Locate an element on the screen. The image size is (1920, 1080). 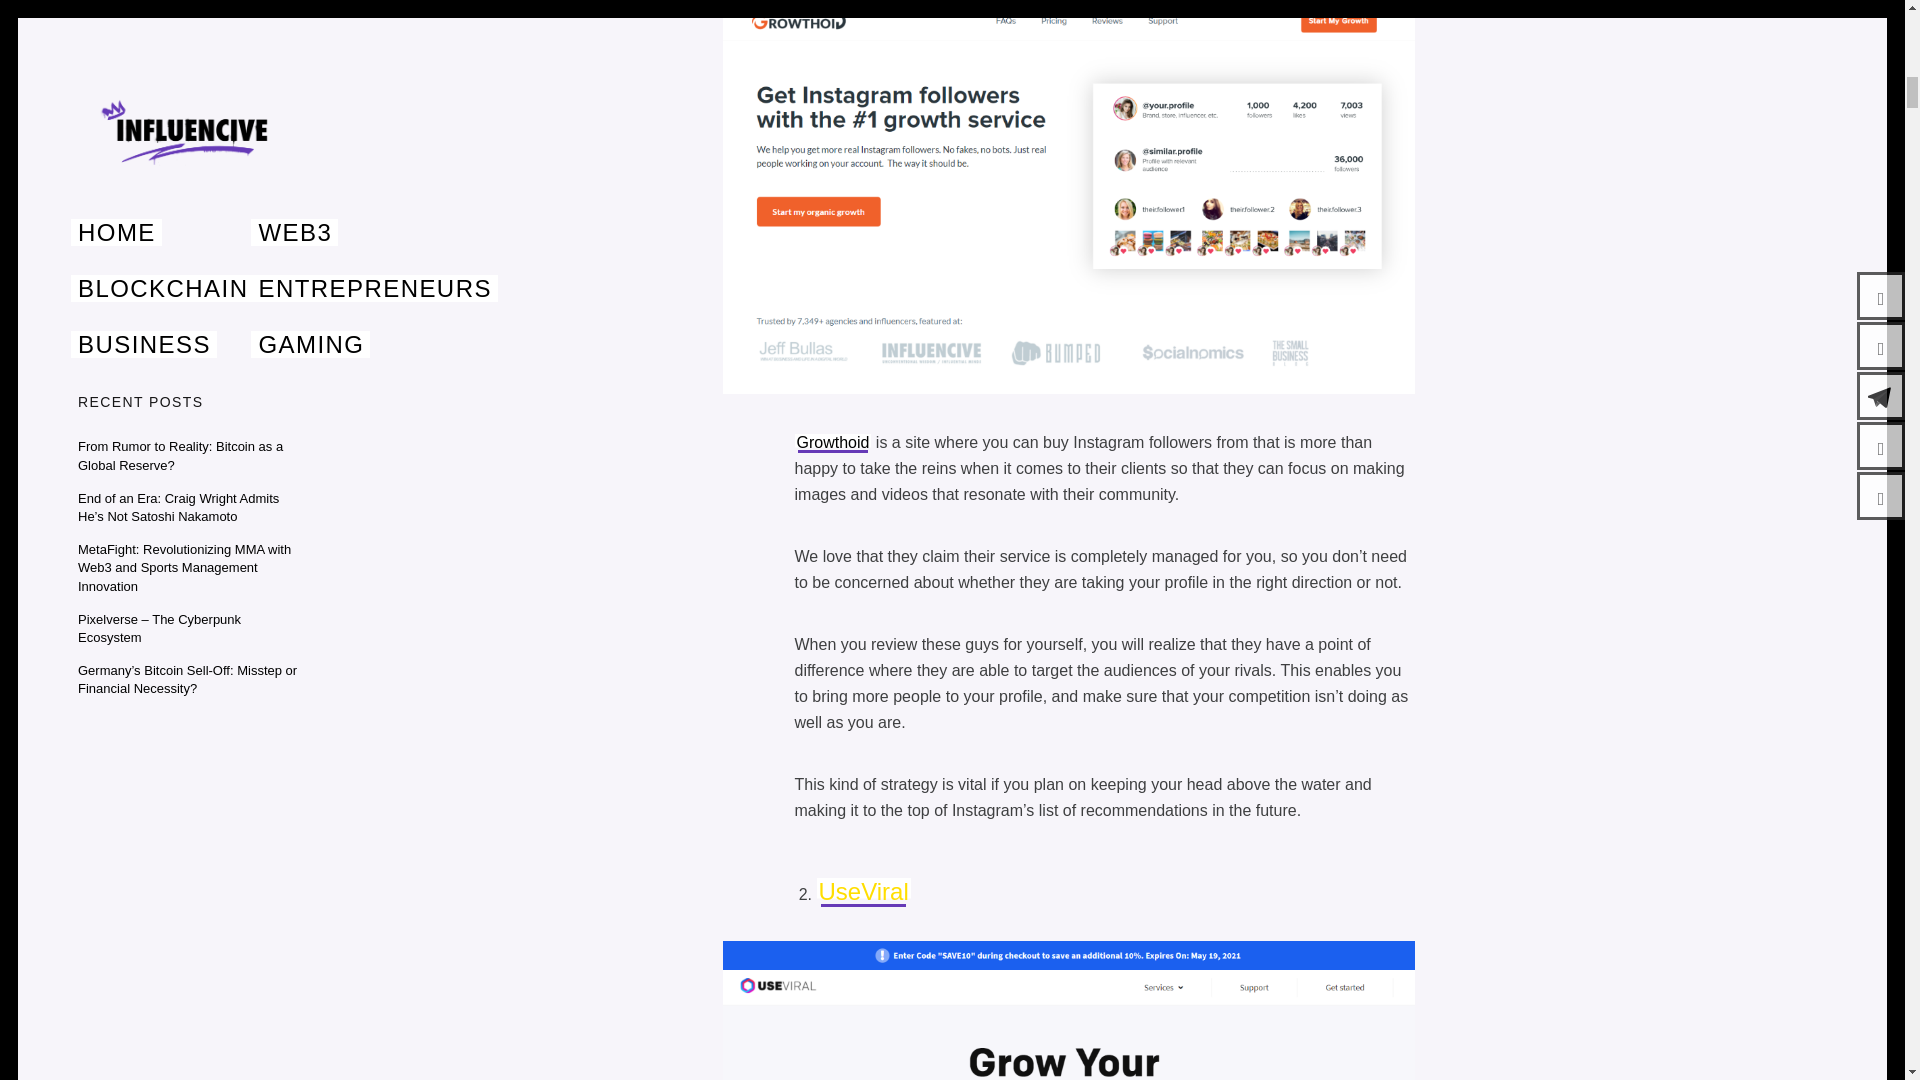
Growthoid is located at coordinates (832, 442).